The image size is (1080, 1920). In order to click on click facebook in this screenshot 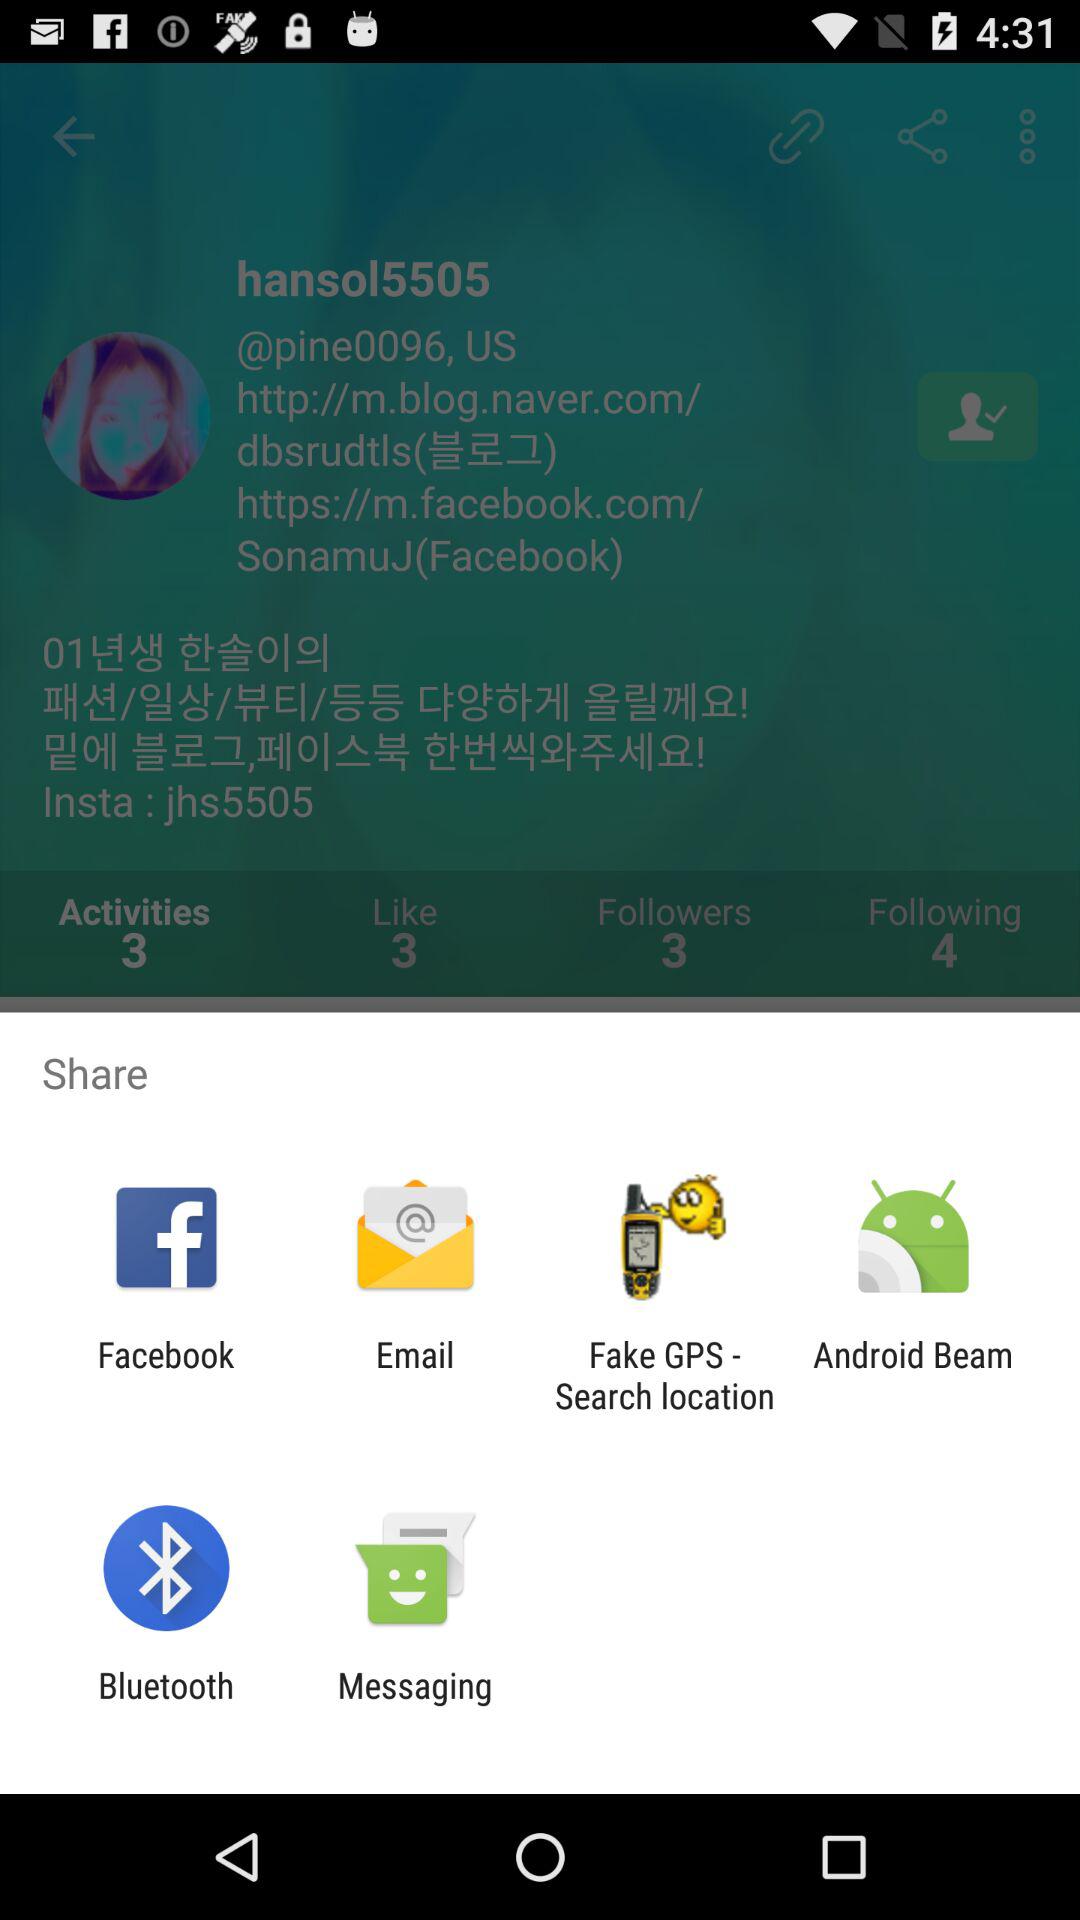, I will do `click(166, 1375)`.